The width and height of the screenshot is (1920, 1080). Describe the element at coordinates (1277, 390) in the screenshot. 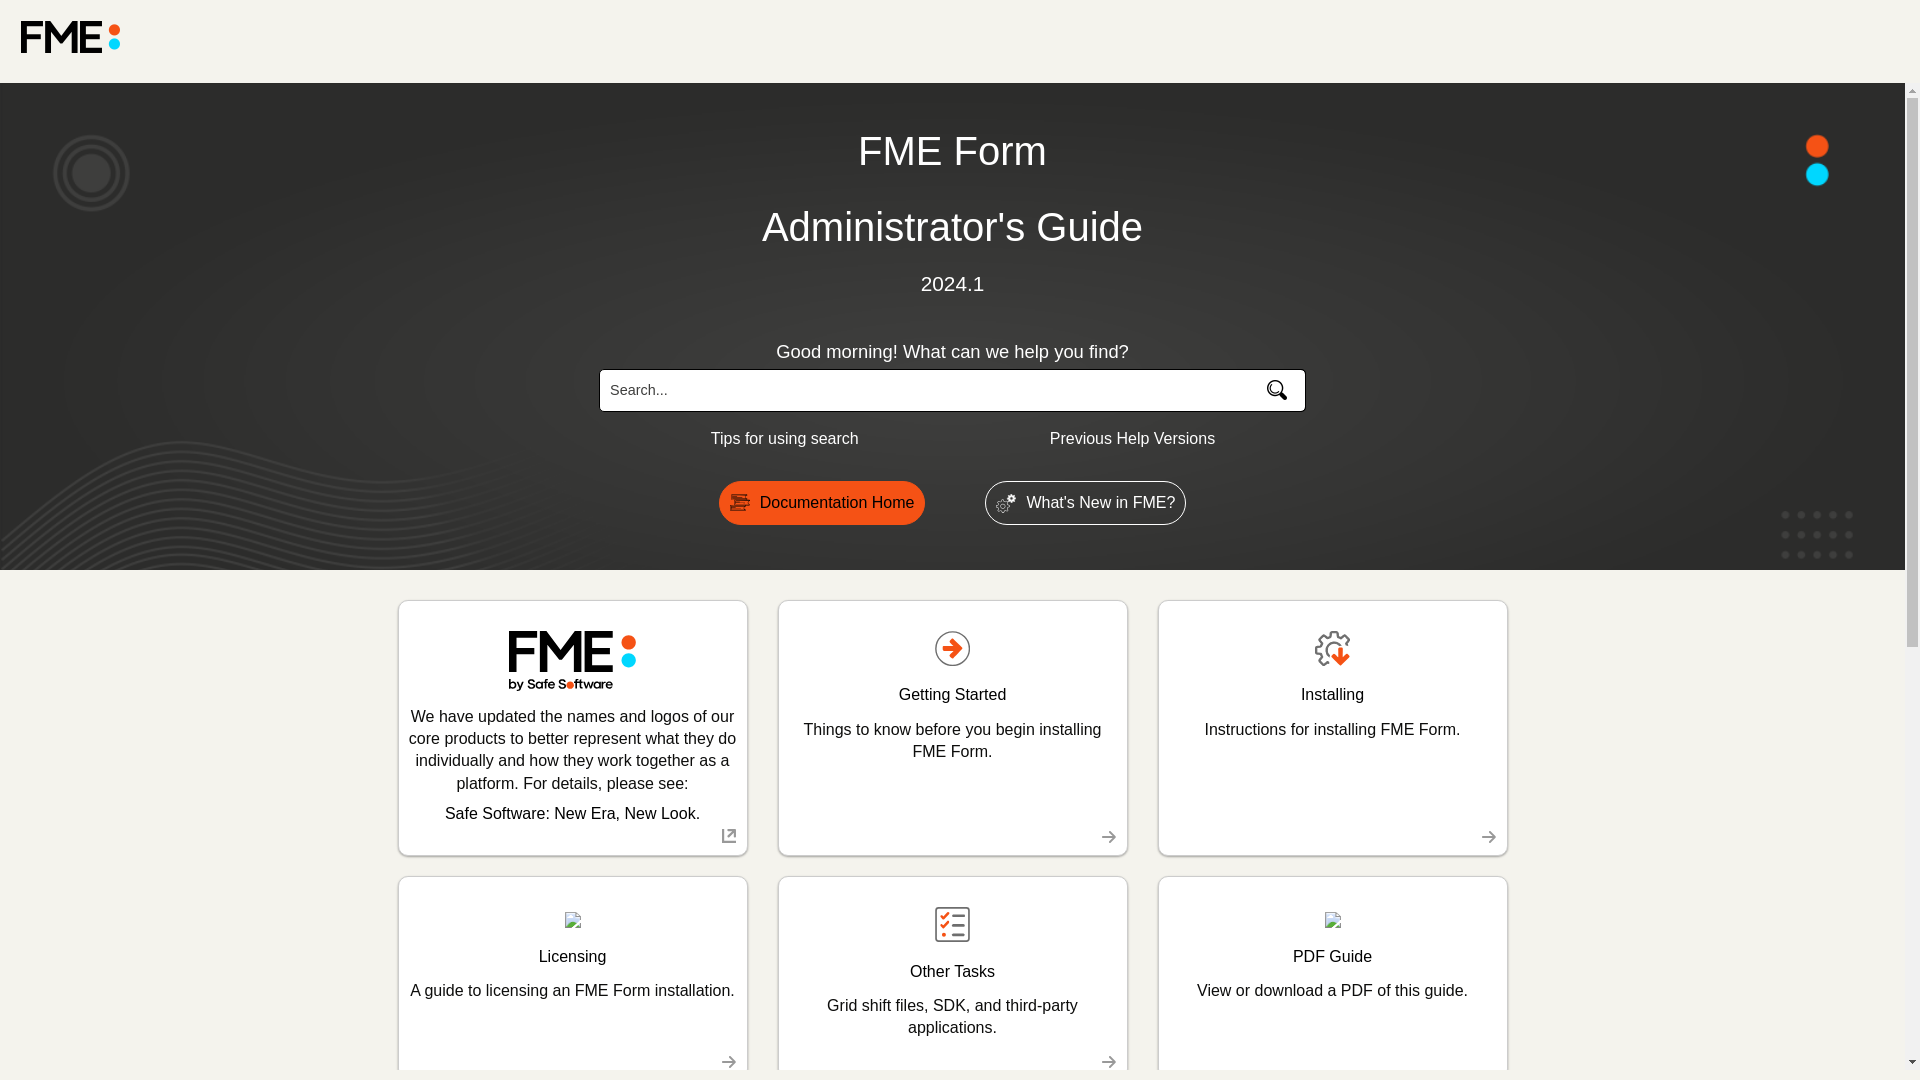

I see `What's New in FME?` at that location.